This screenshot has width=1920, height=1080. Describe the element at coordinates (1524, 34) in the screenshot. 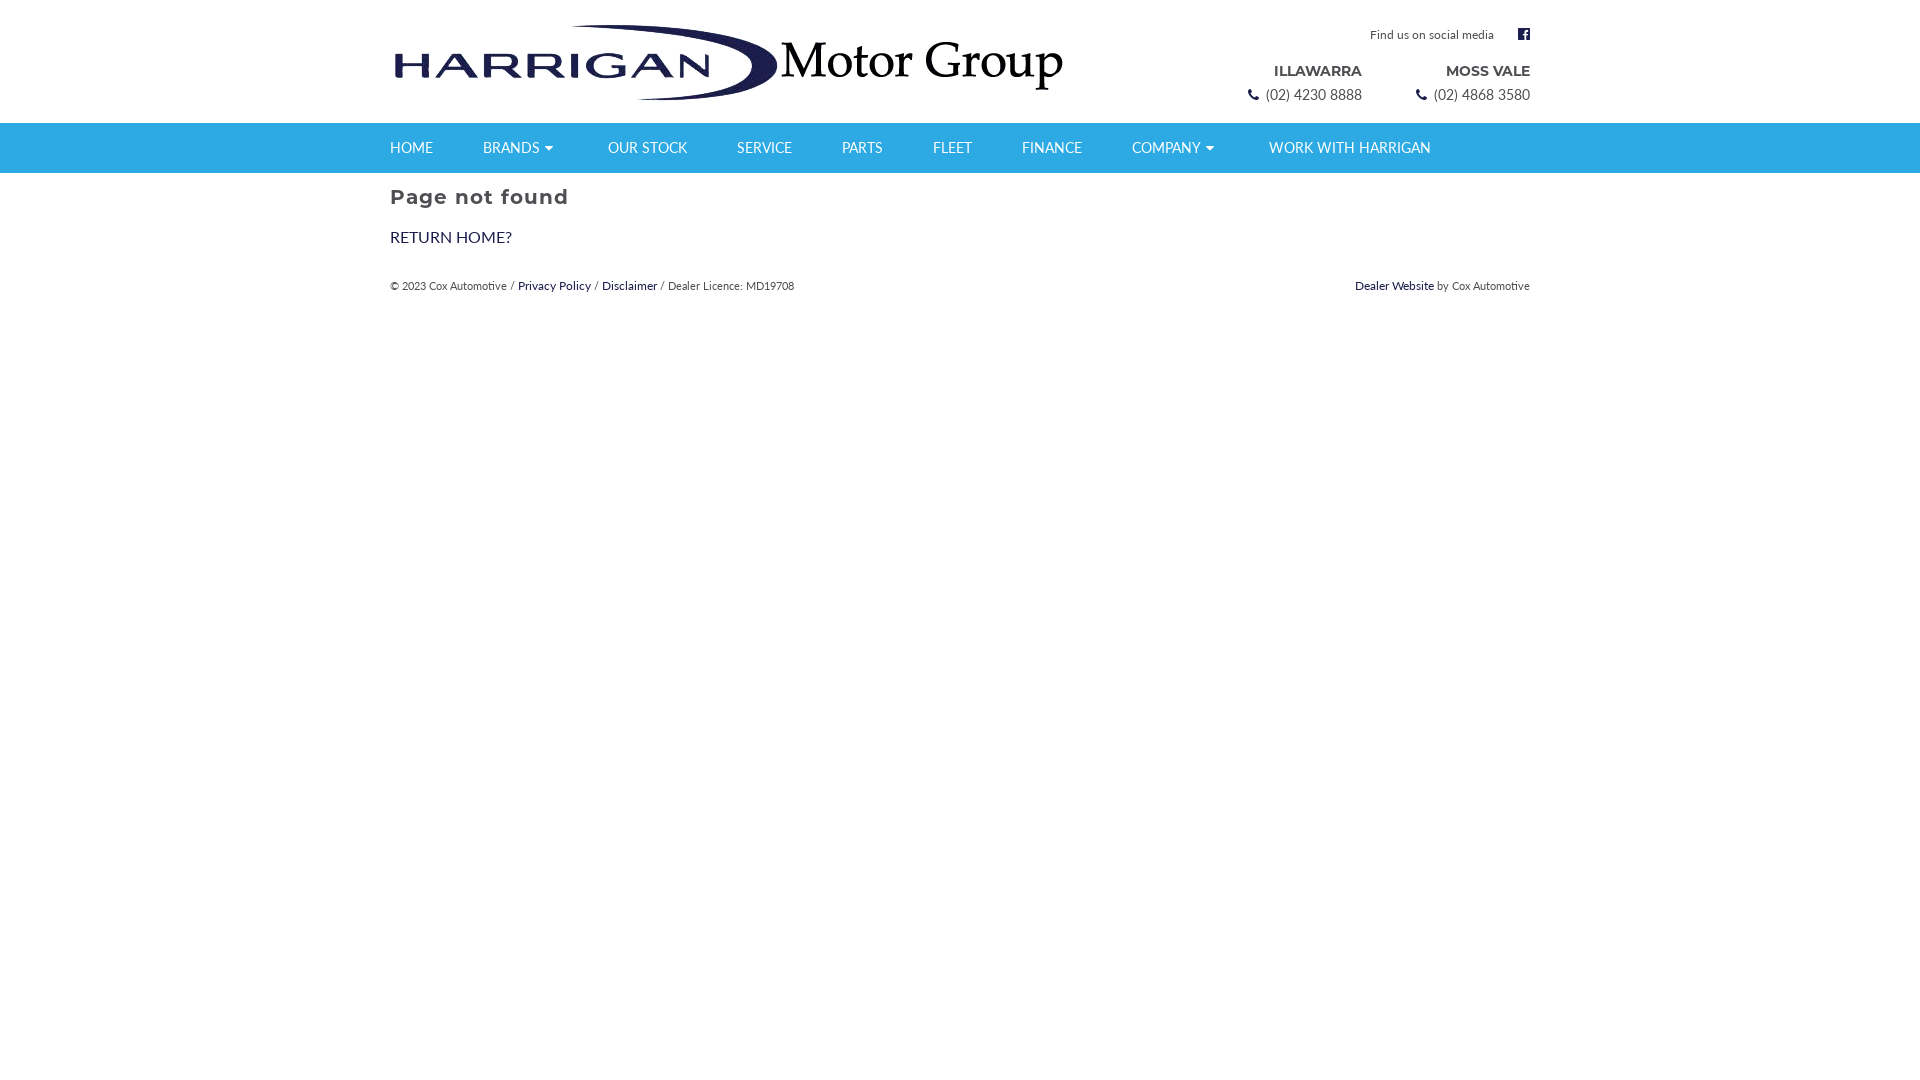

I see `Facebook` at that location.